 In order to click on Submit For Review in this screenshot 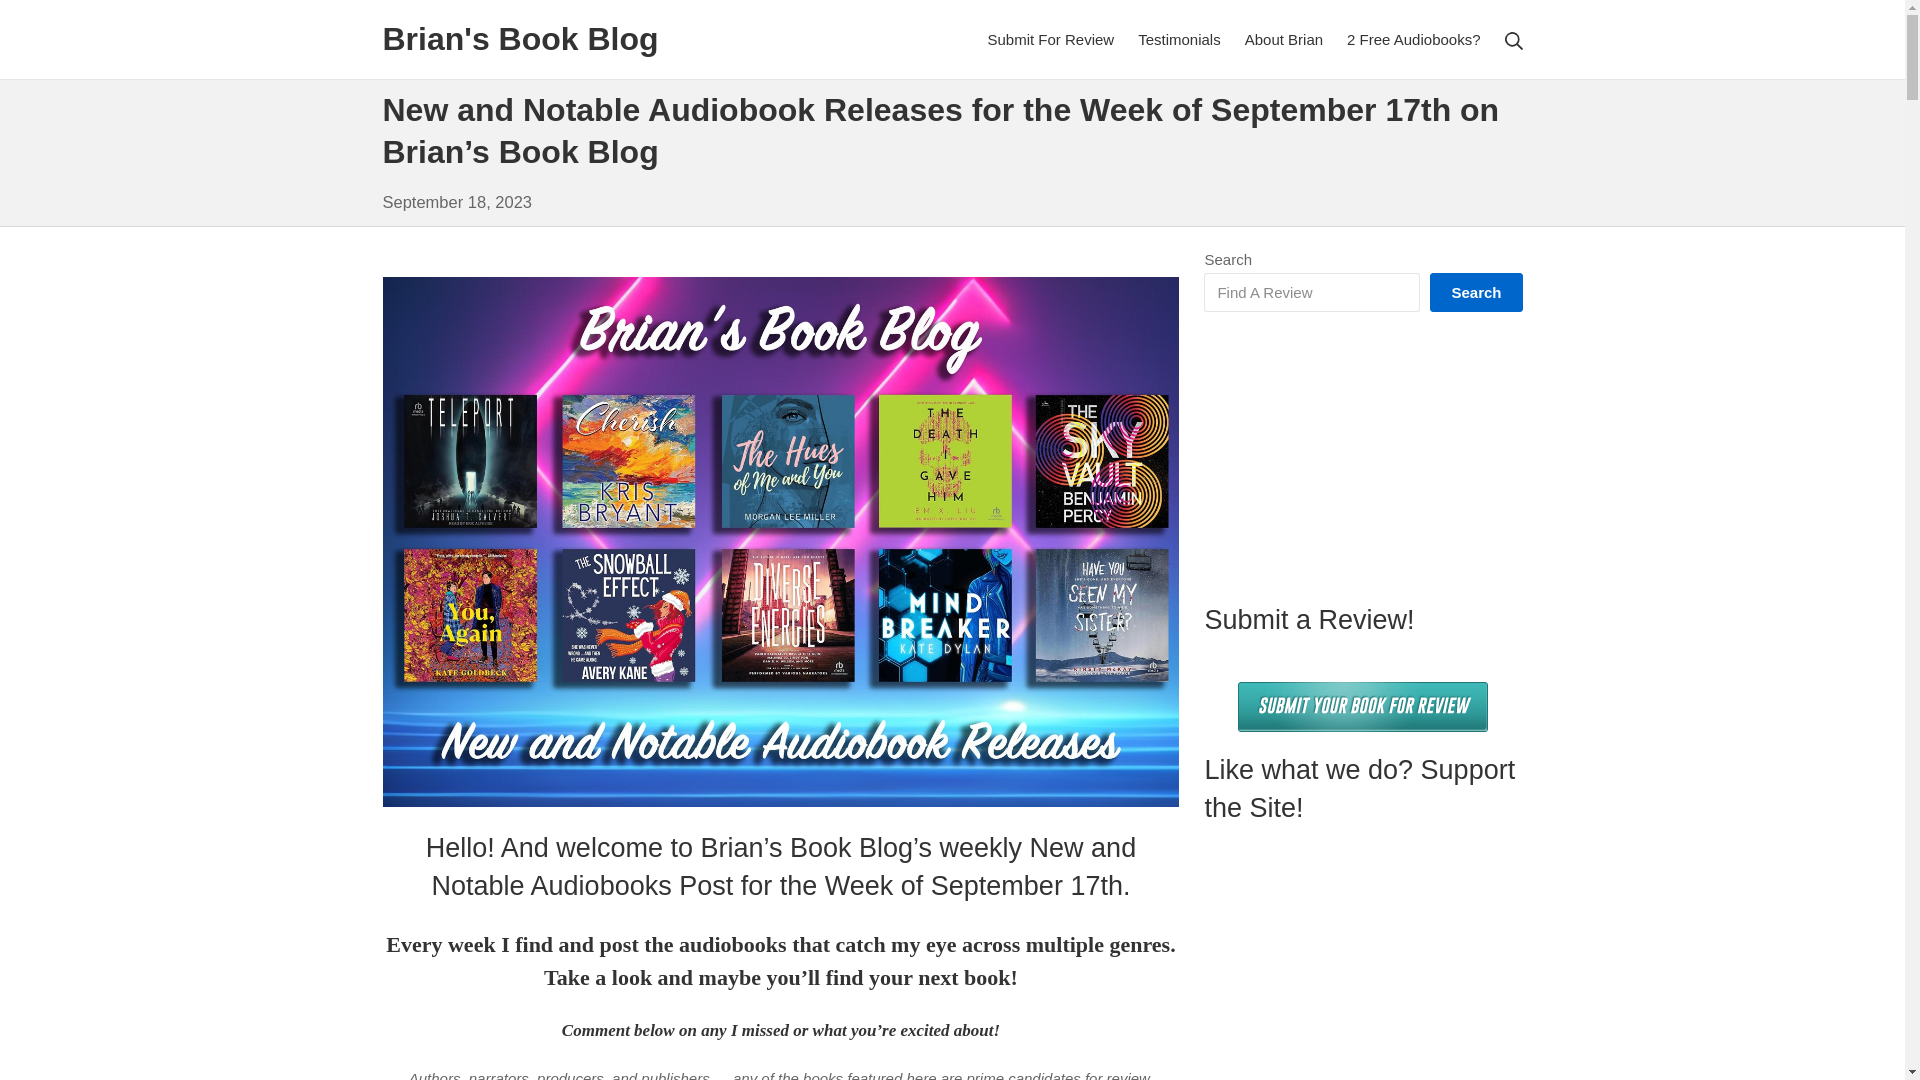, I will do `click(1050, 40)`.